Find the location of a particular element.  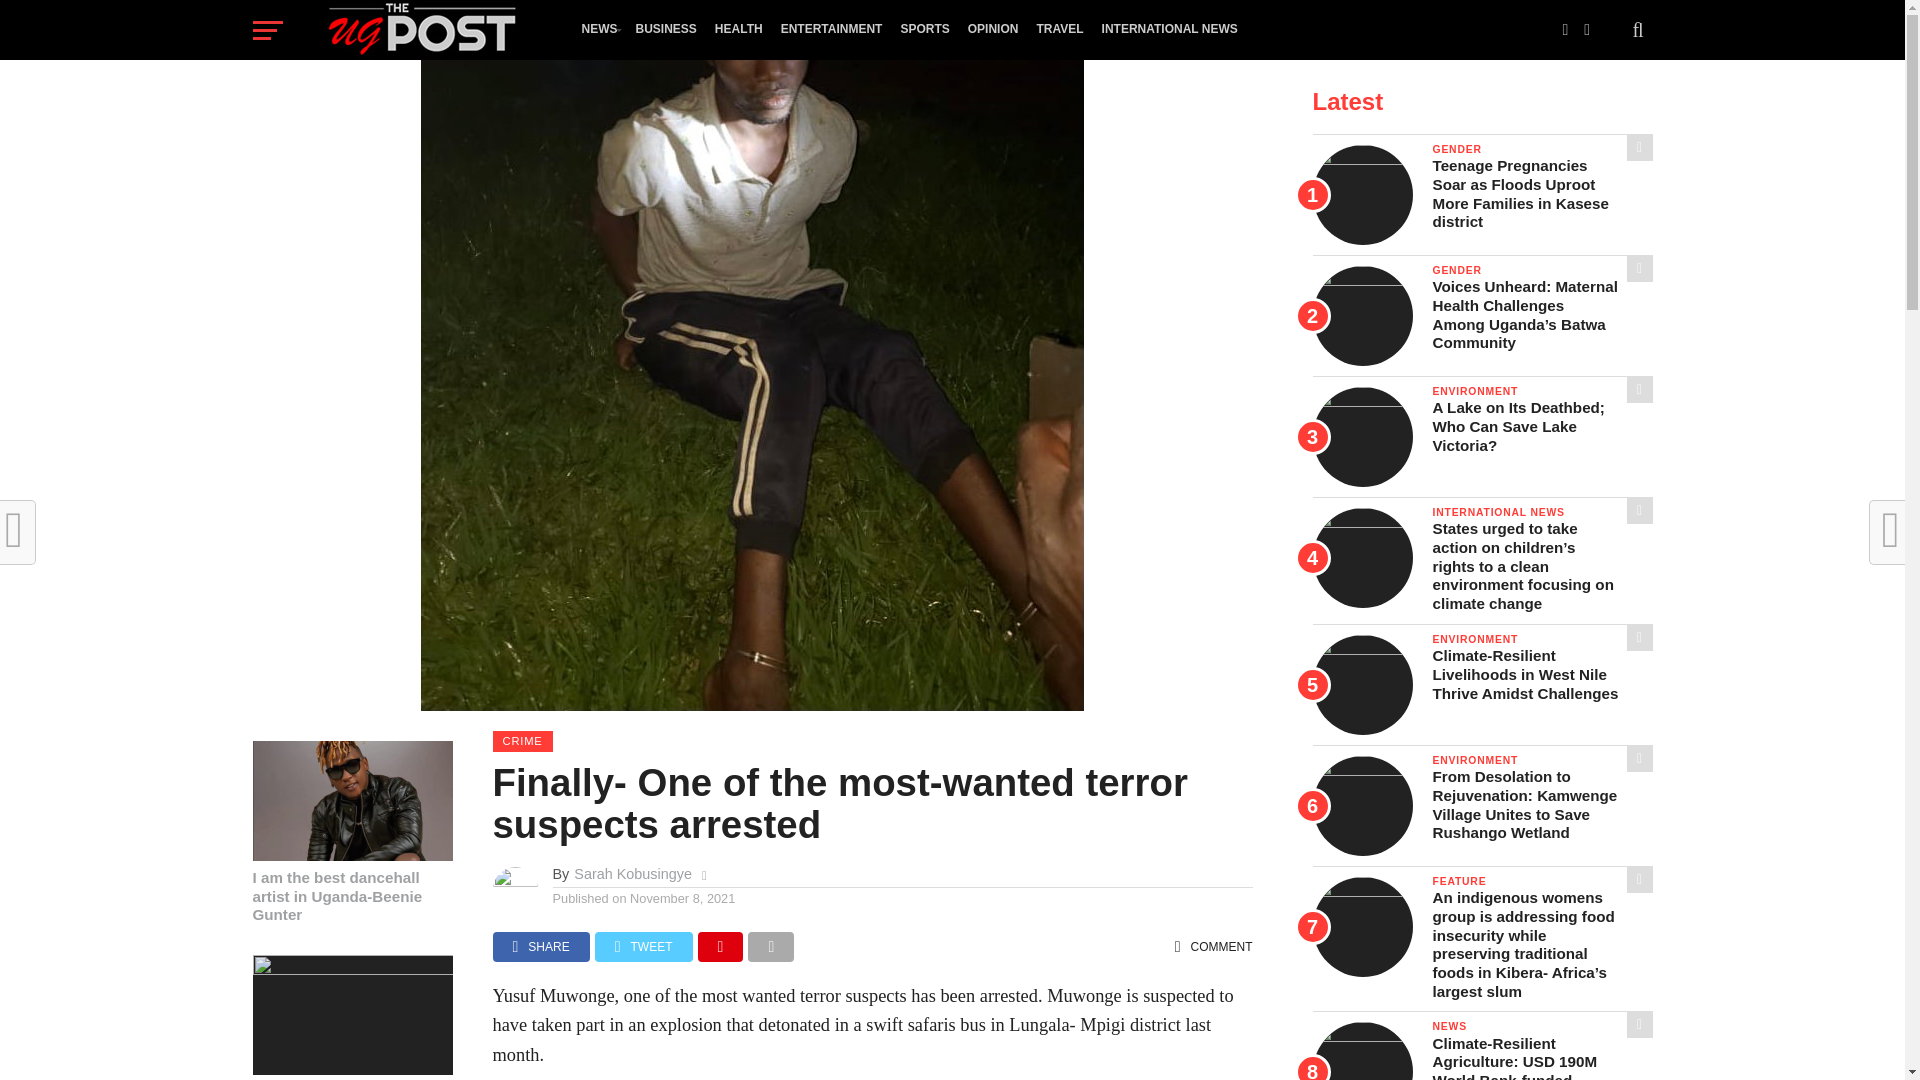

SPORTS is located at coordinates (924, 29).